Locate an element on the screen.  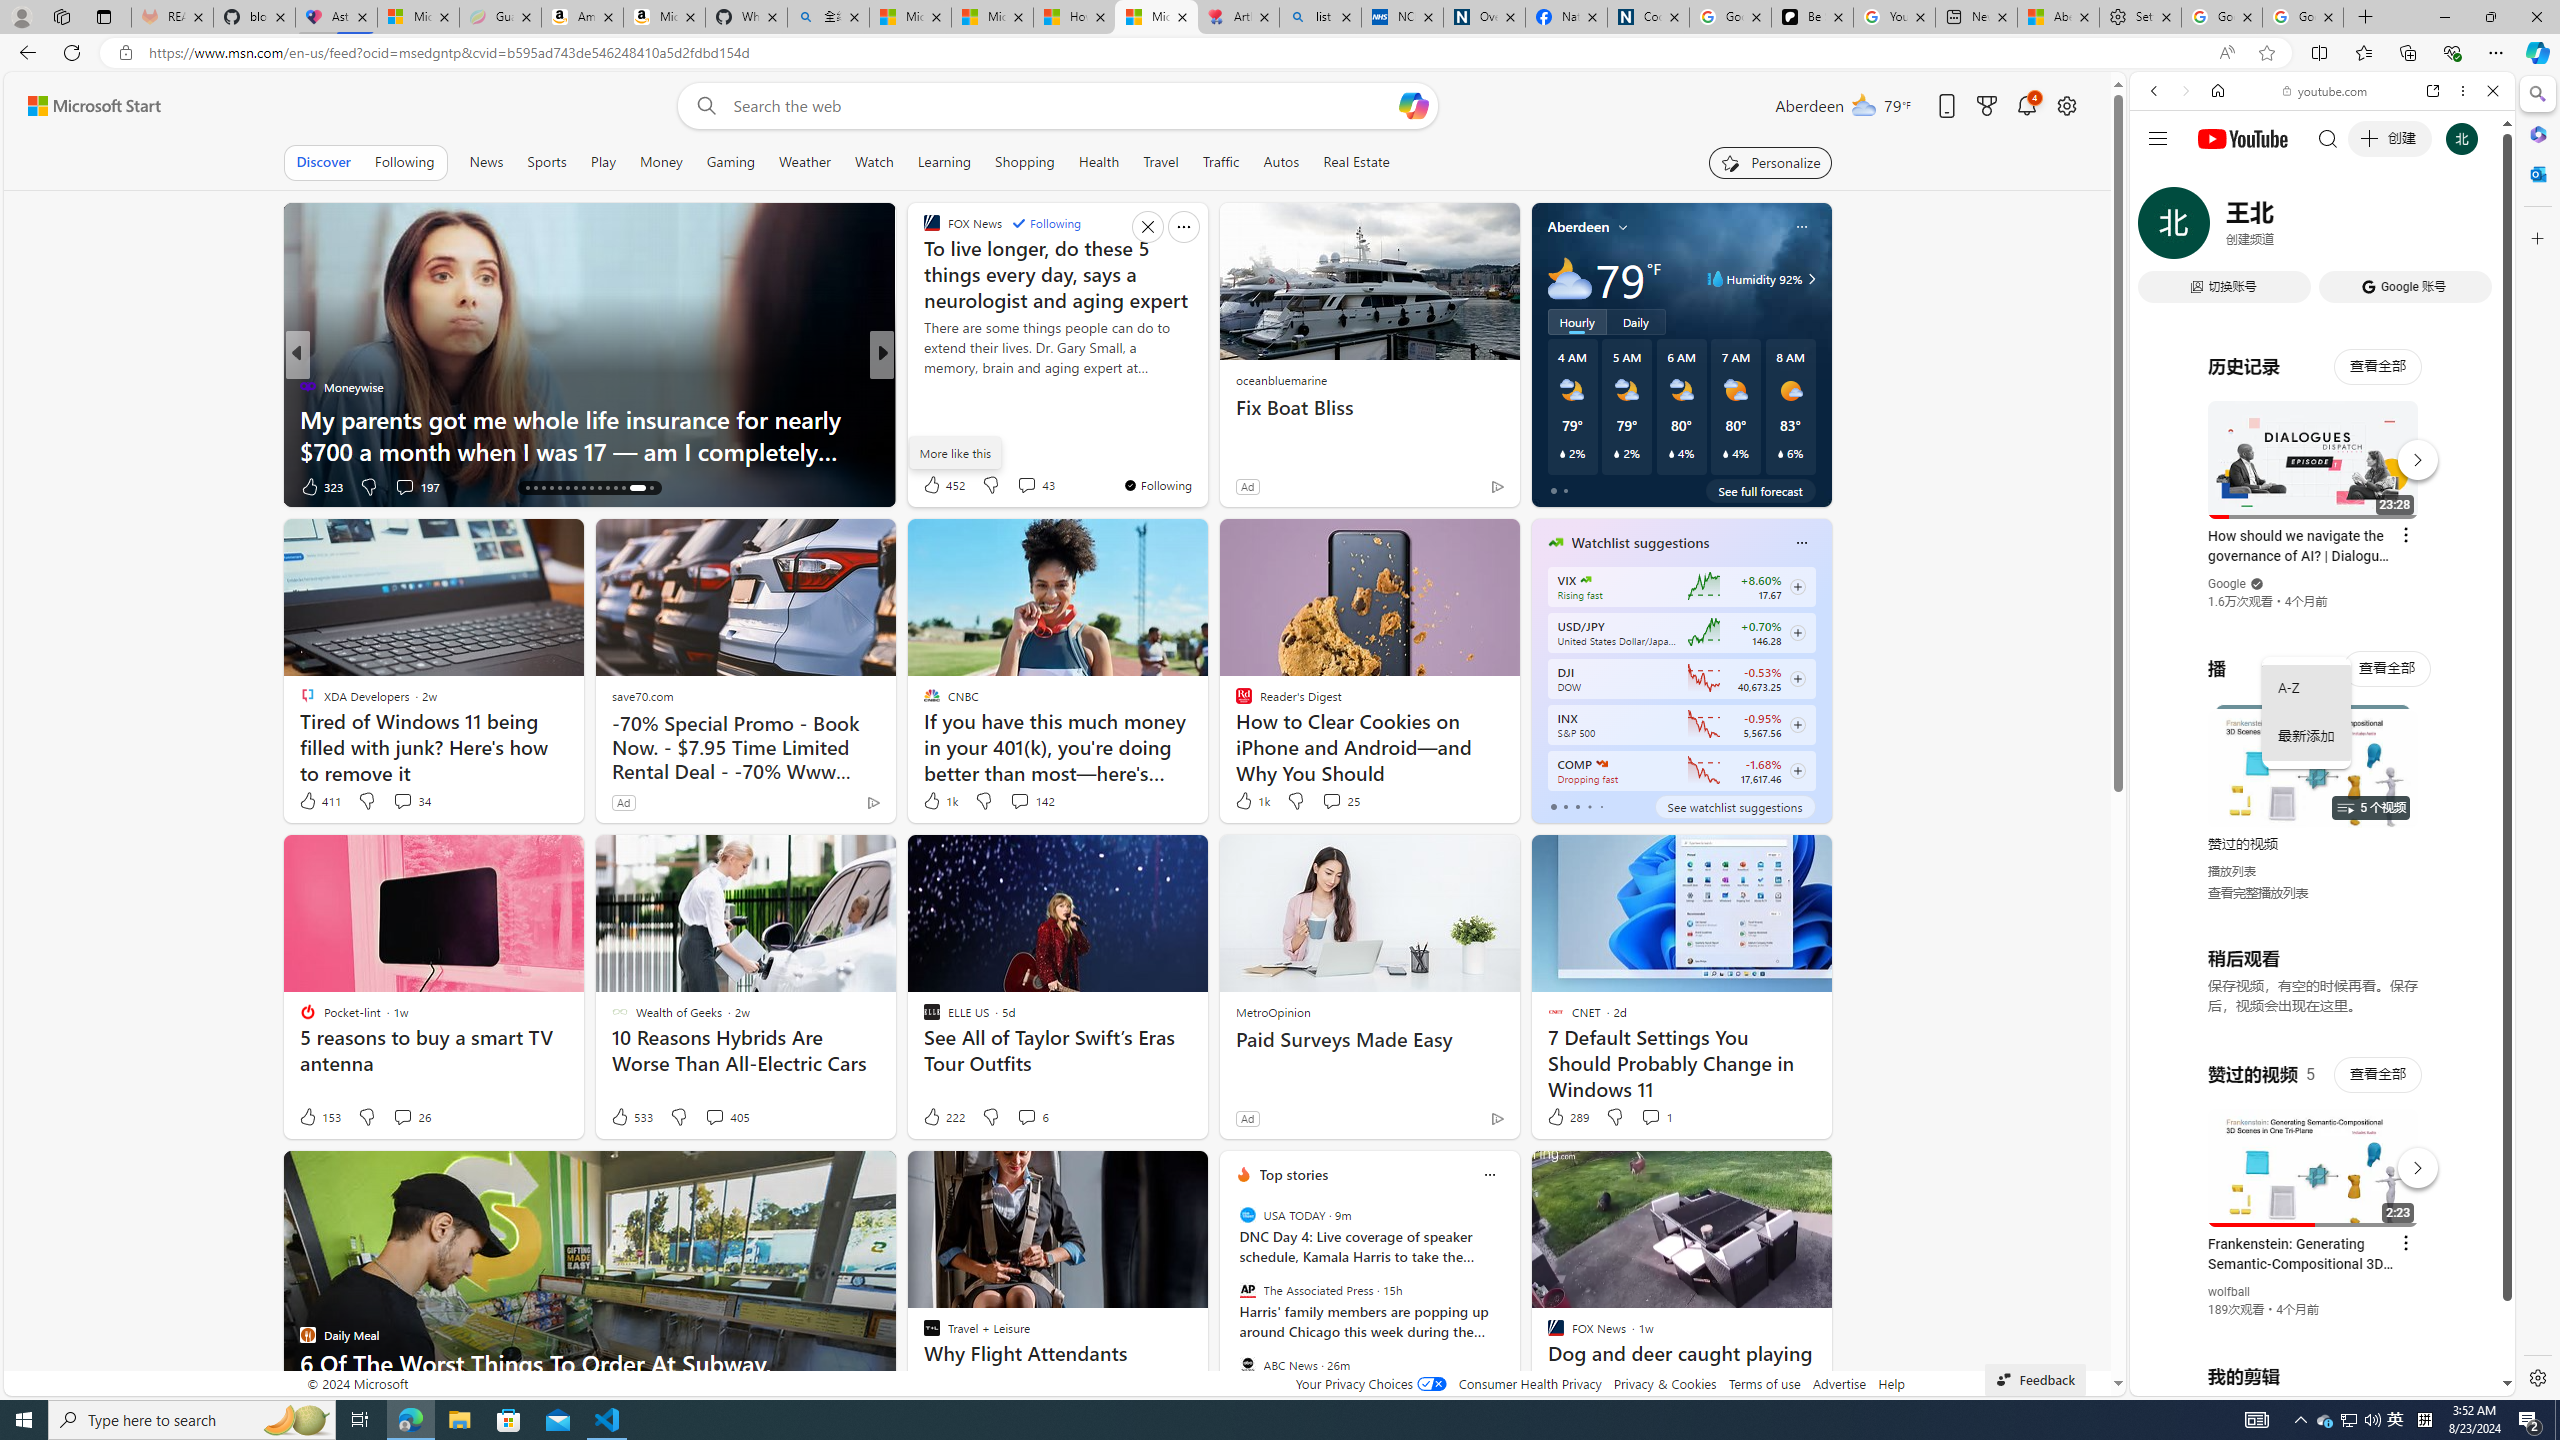
Gaming is located at coordinates (730, 162).